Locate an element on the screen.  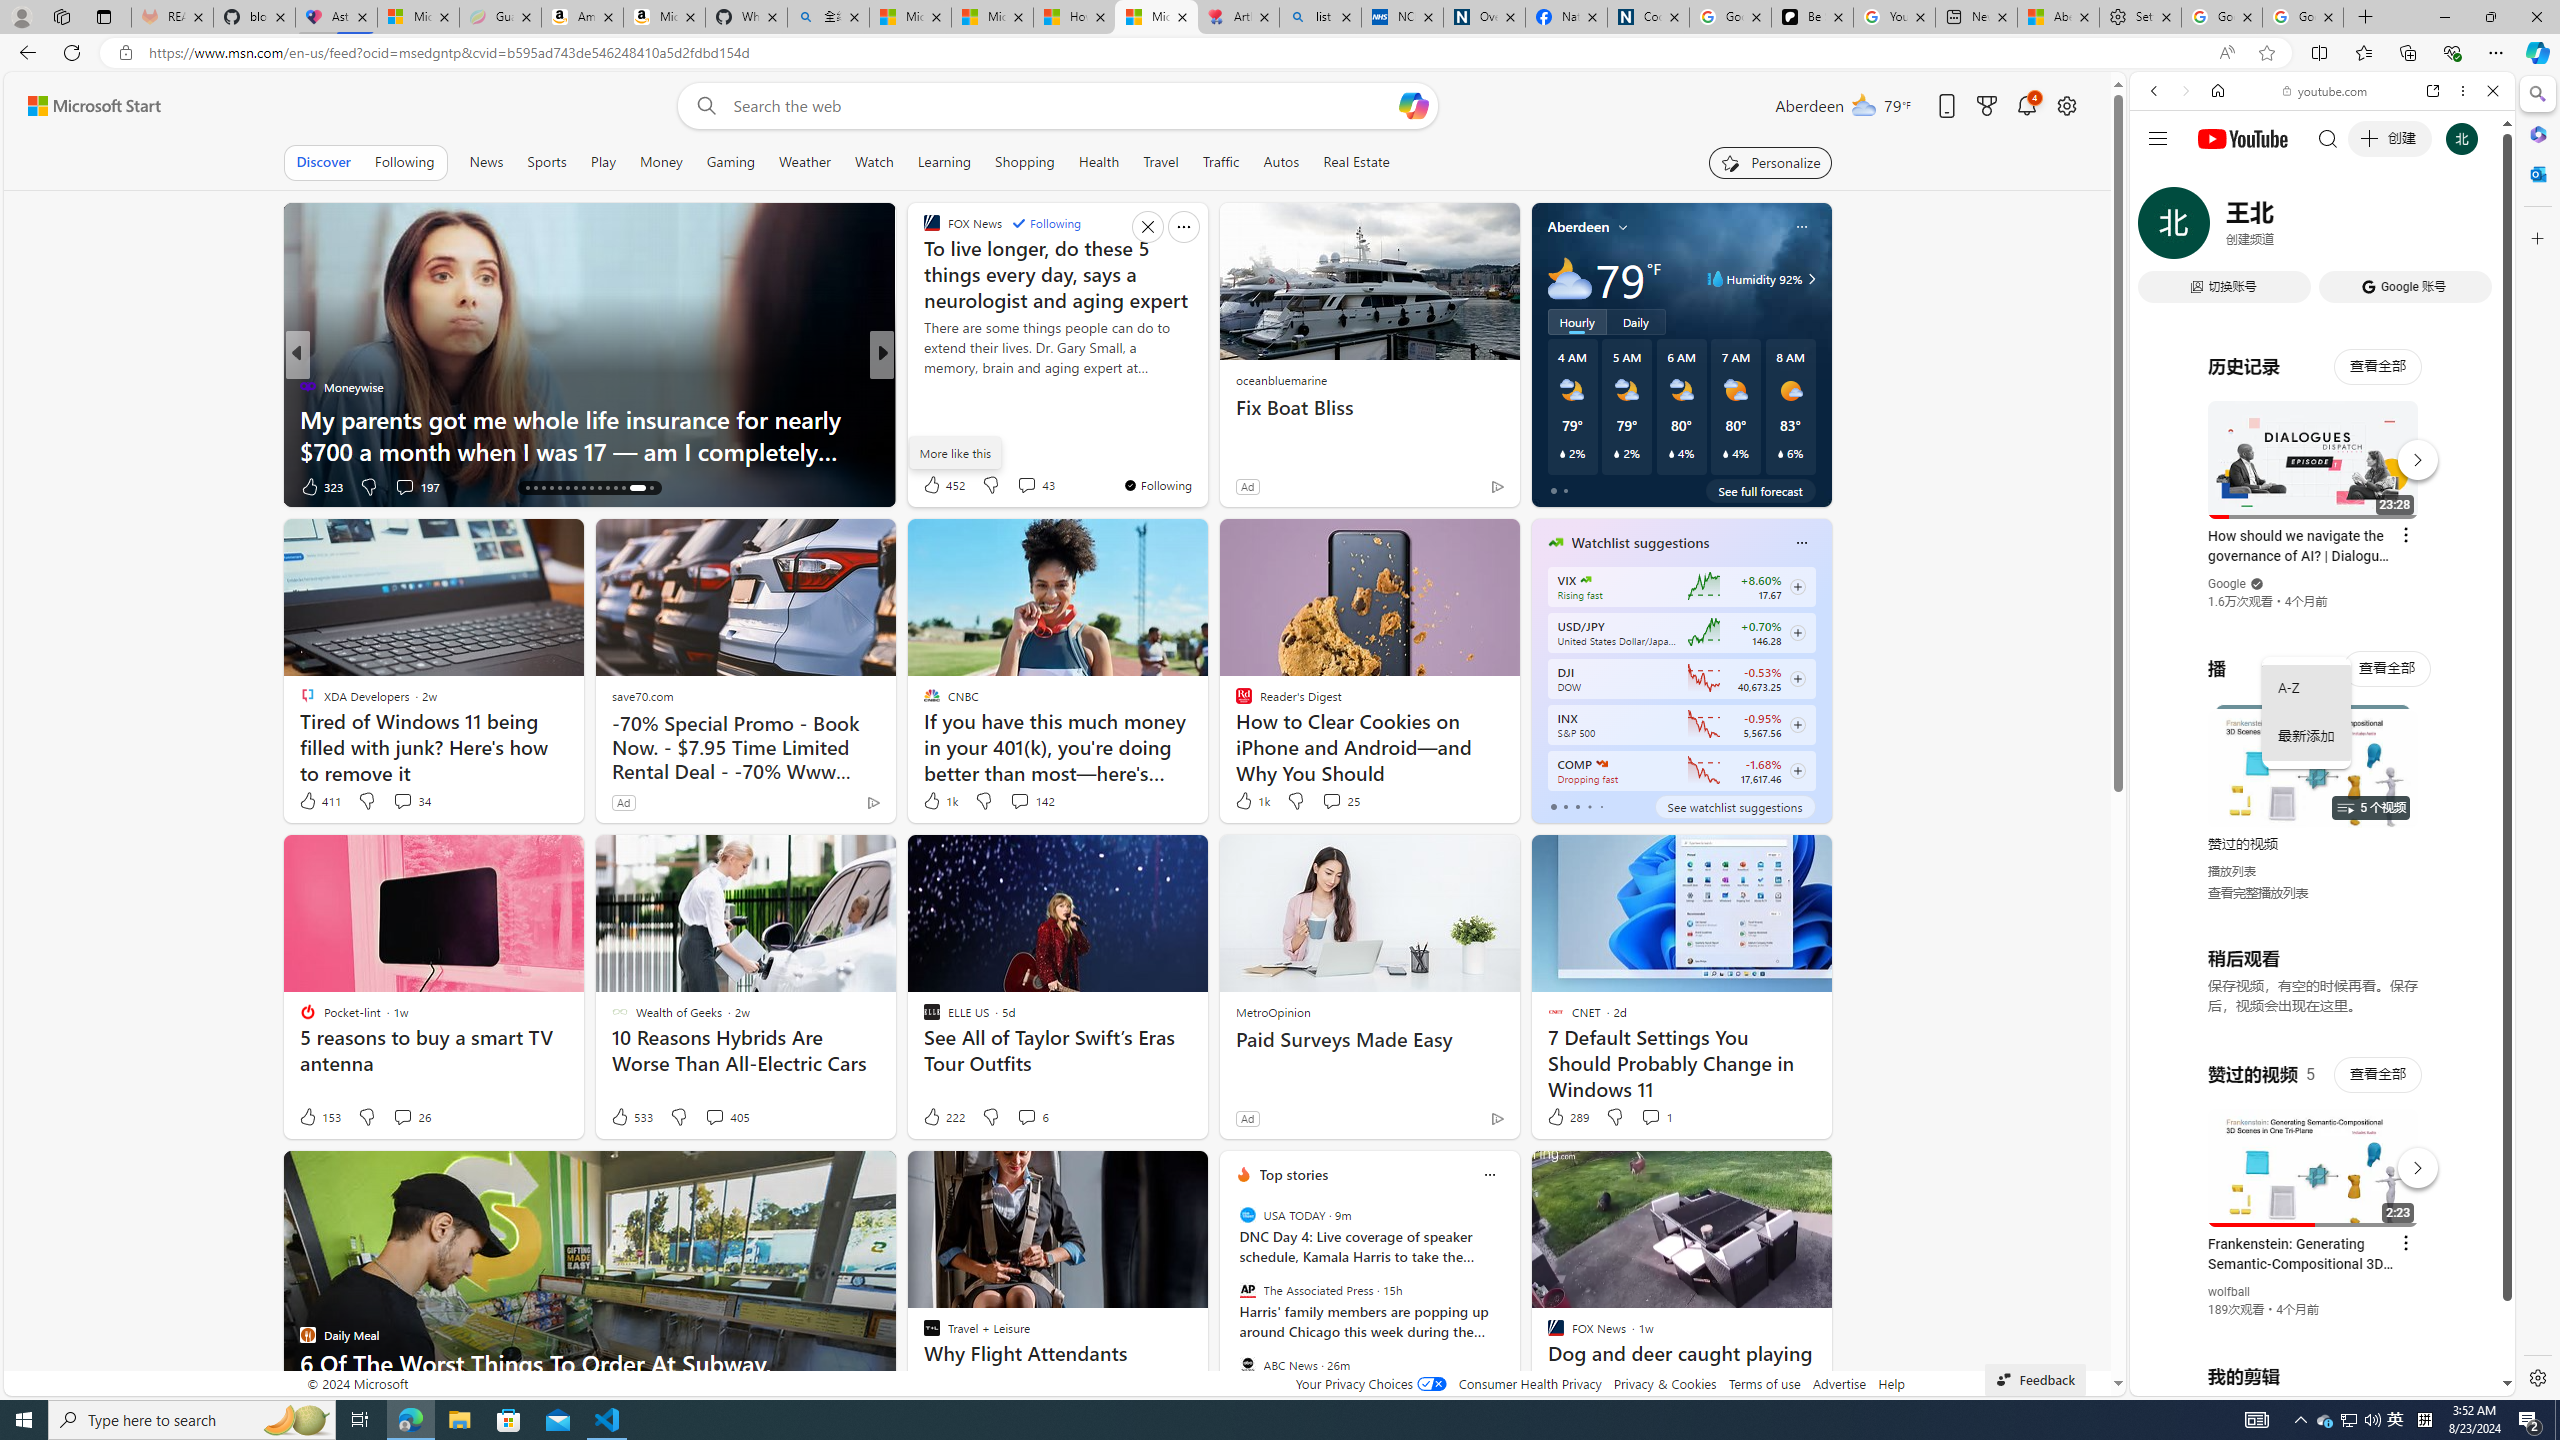
Gaming is located at coordinates (730, 162).